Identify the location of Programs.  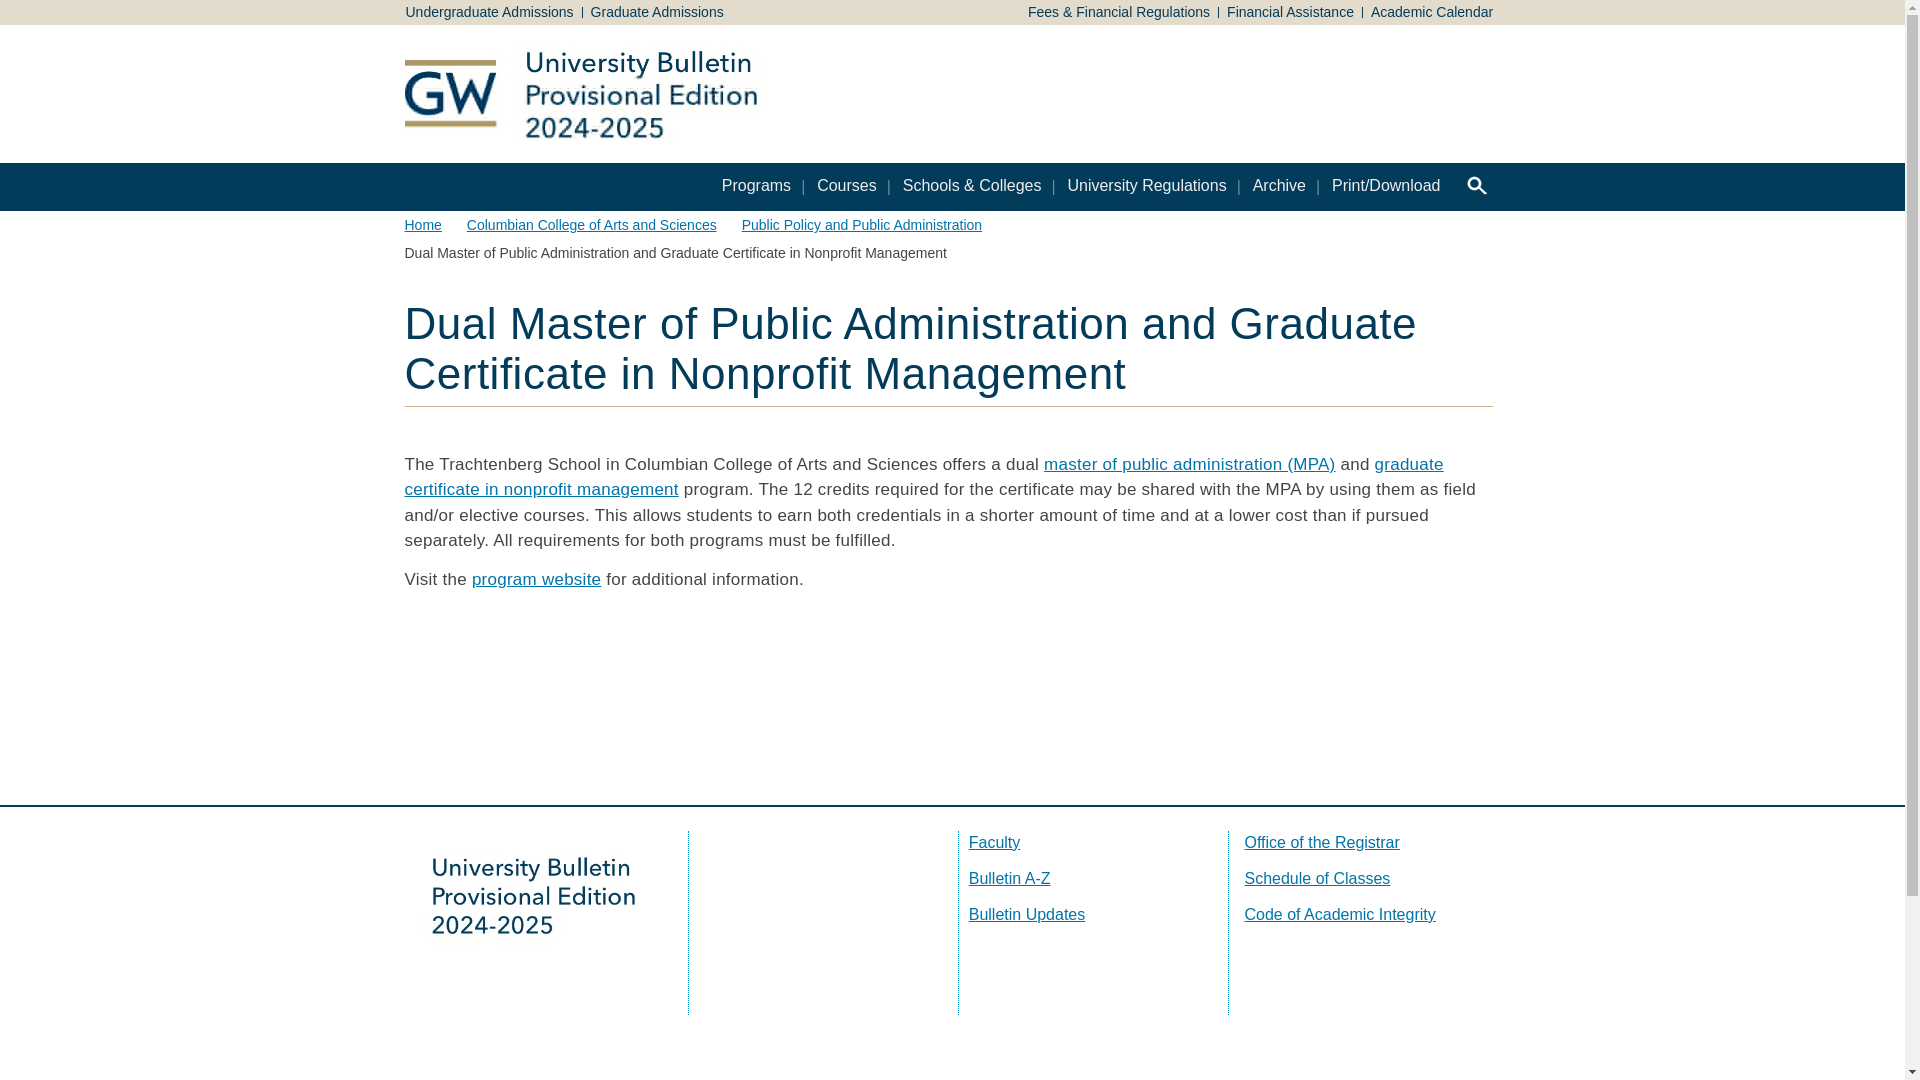
(422, 225).